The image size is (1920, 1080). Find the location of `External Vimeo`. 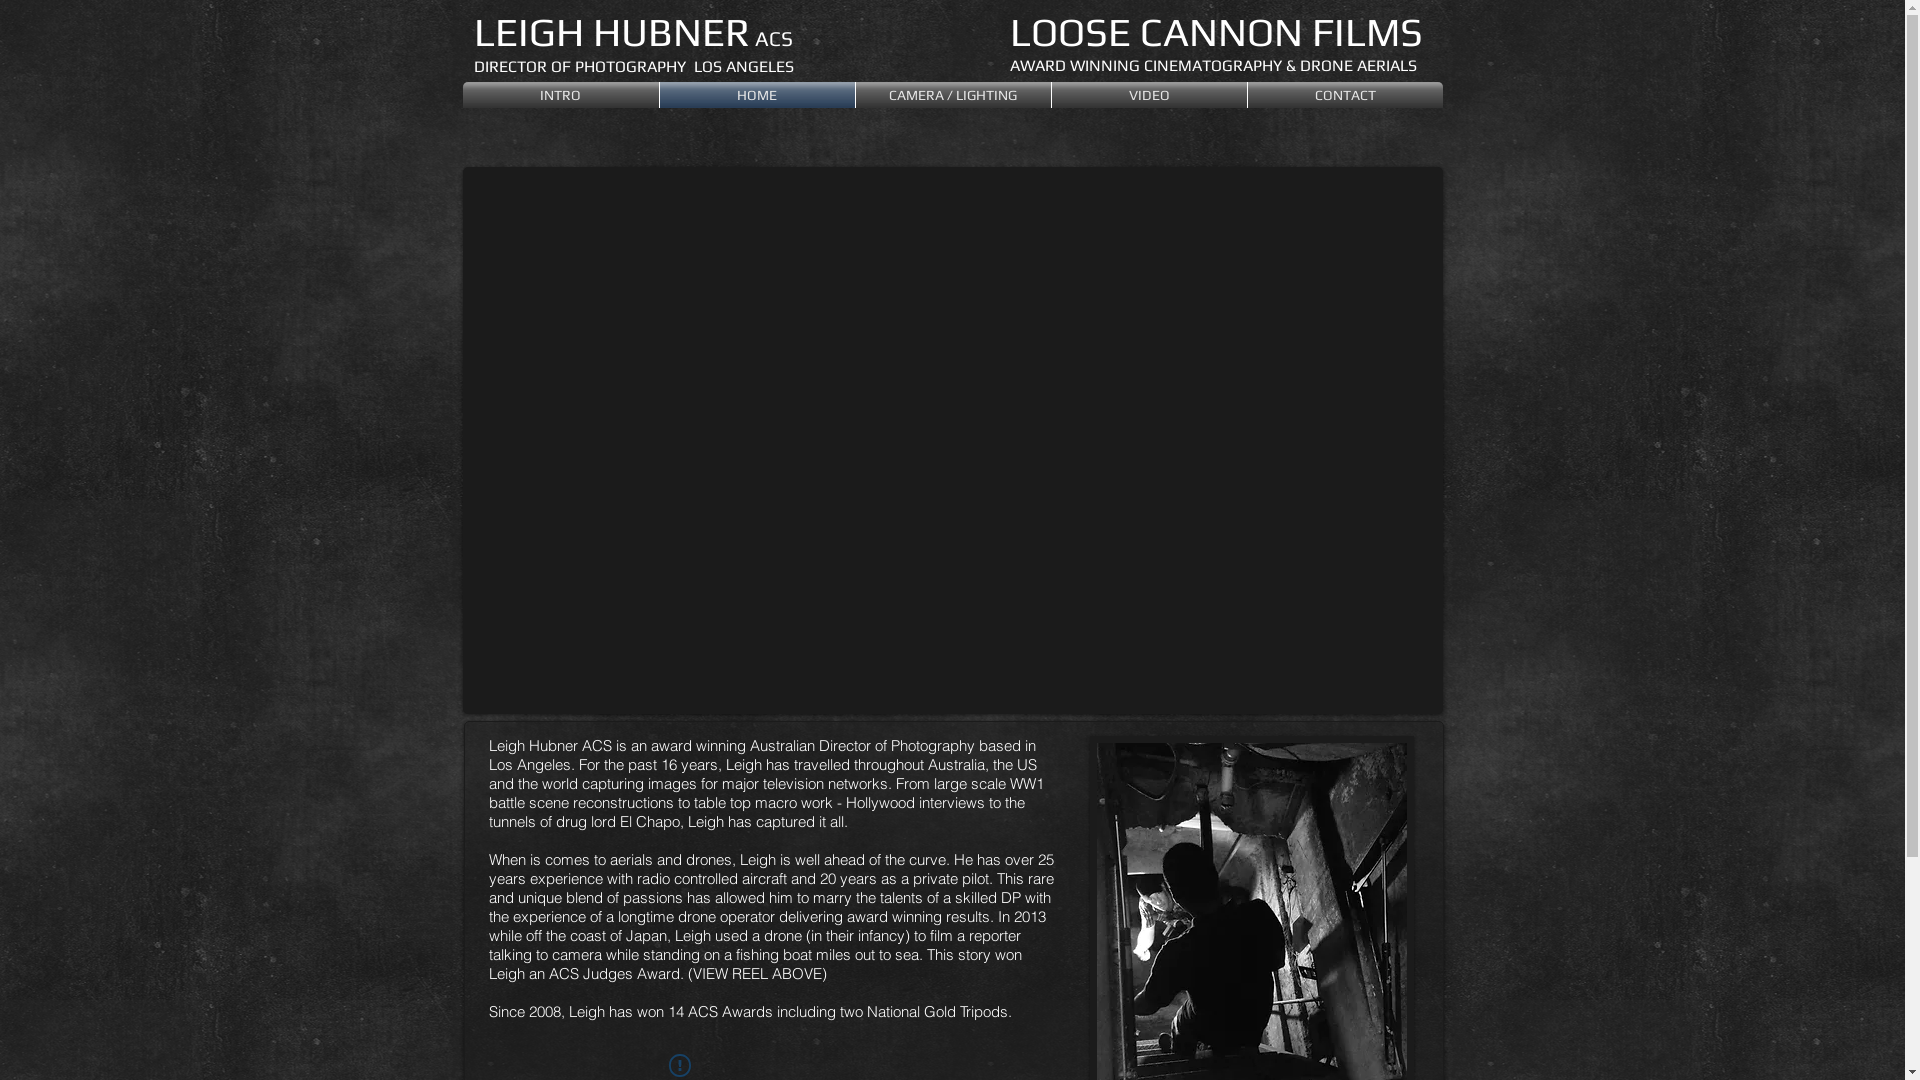

External Vimeo is located at coordinates (954, 440).